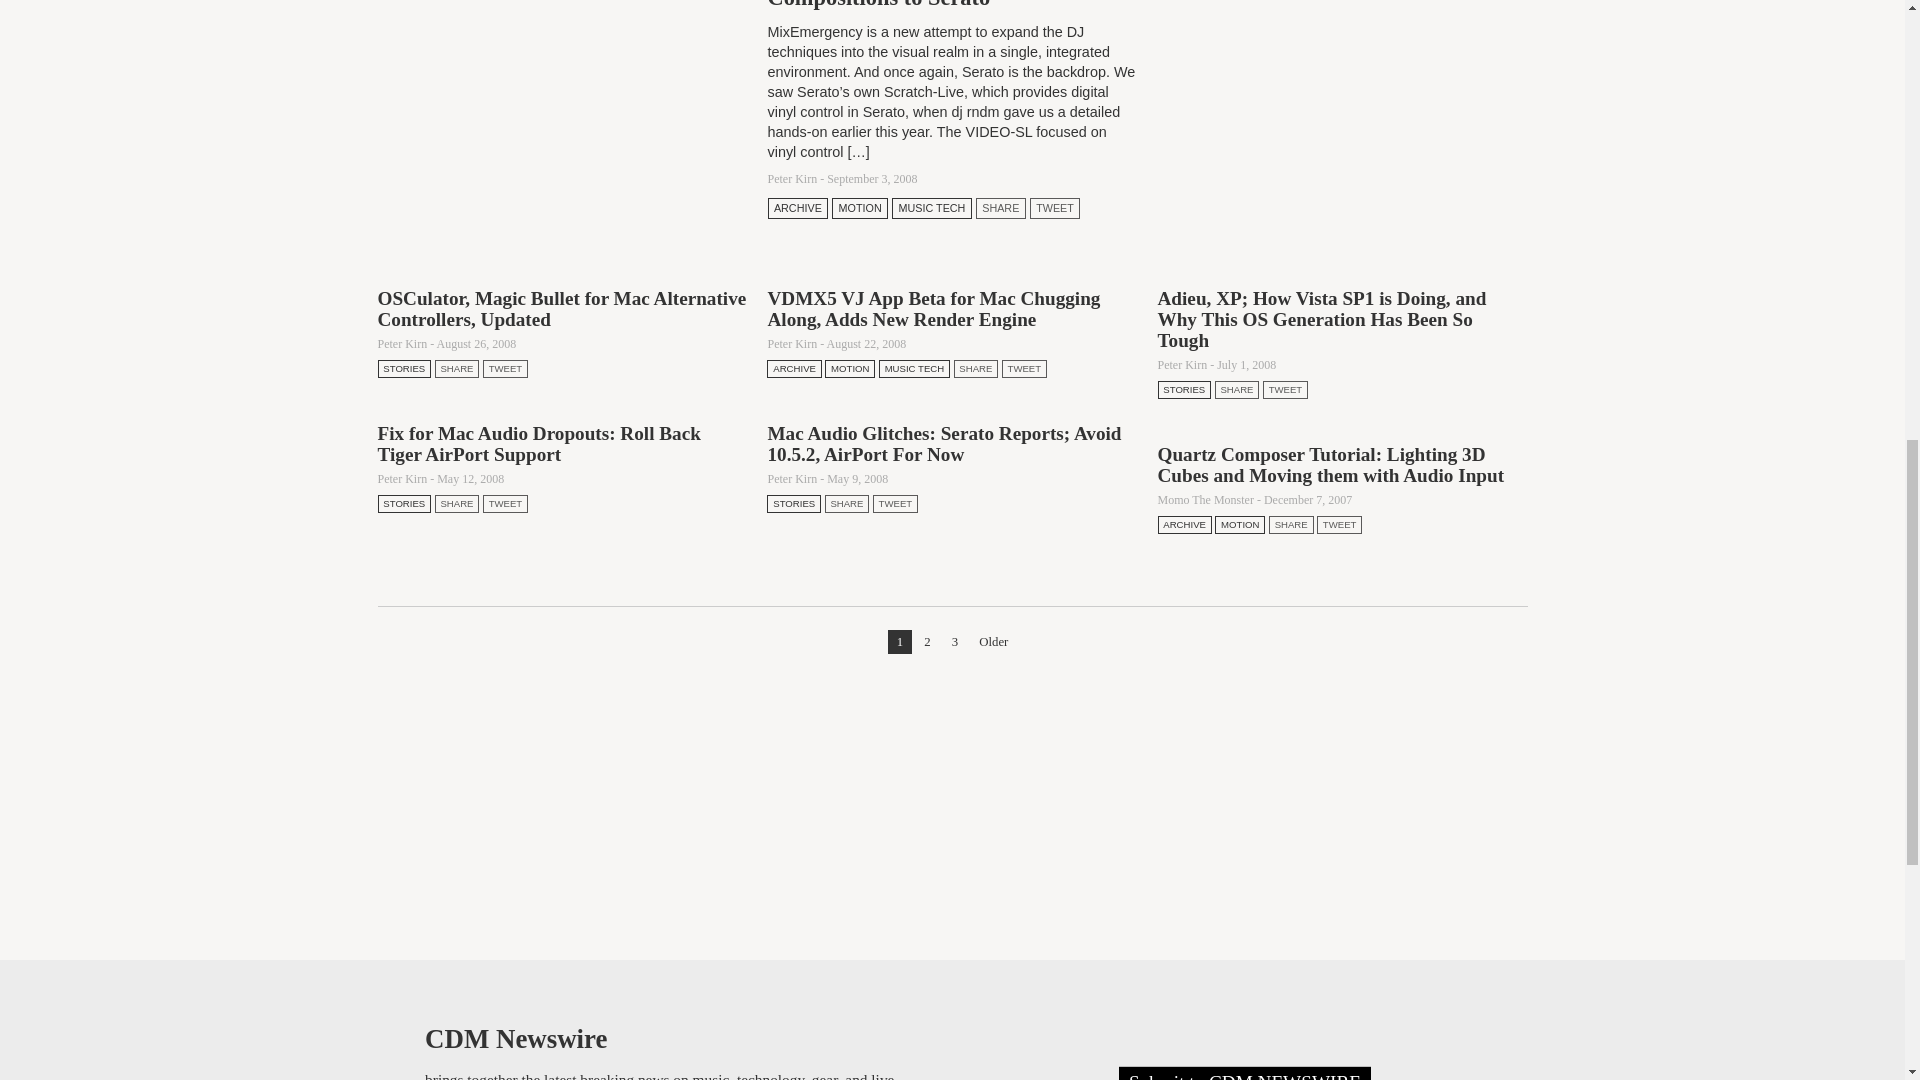  Describe the element at coordinates (798, 208) in the screenshot. I see `ARCHIVE` at that location.